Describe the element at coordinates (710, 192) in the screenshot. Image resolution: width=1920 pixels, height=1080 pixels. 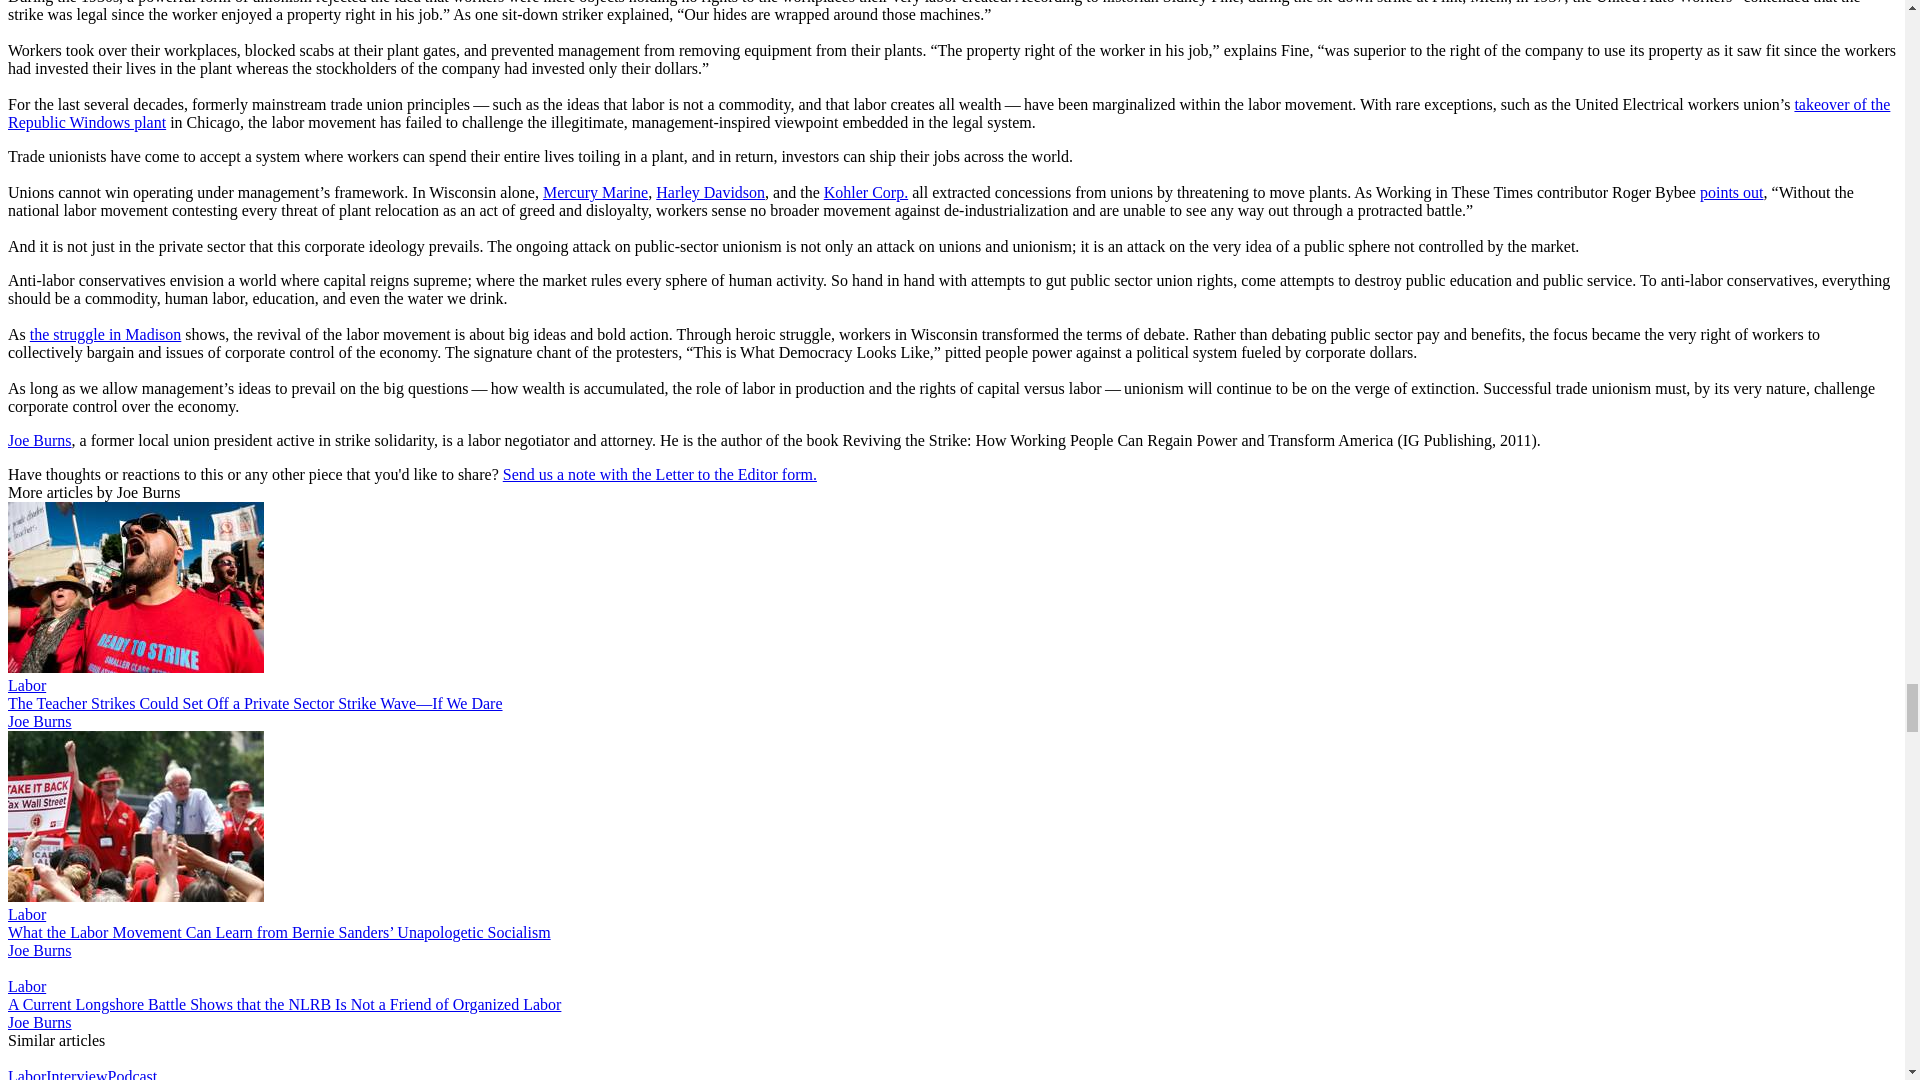
I see `Harley Davidson` at that location.